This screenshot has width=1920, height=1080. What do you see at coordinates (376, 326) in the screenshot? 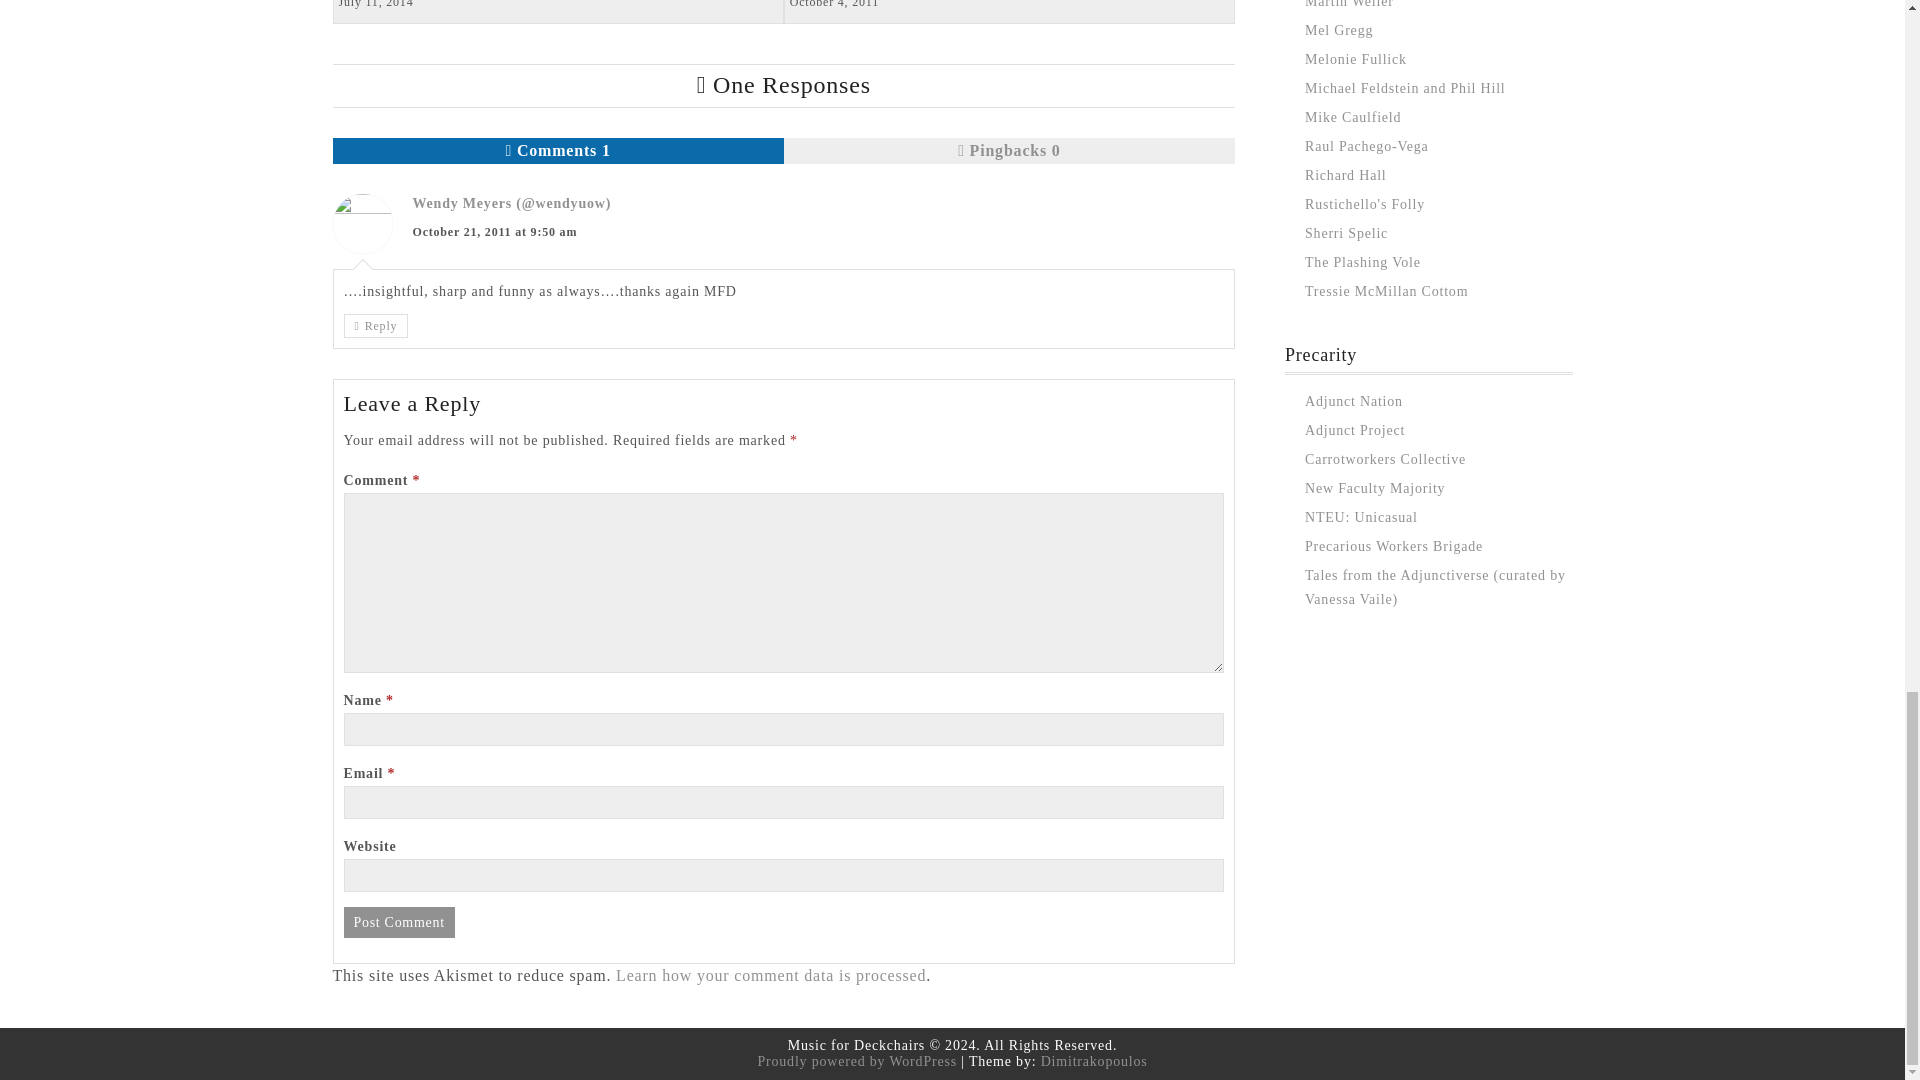
I see `Pingbacks 0` at bounding box center [376, 326].